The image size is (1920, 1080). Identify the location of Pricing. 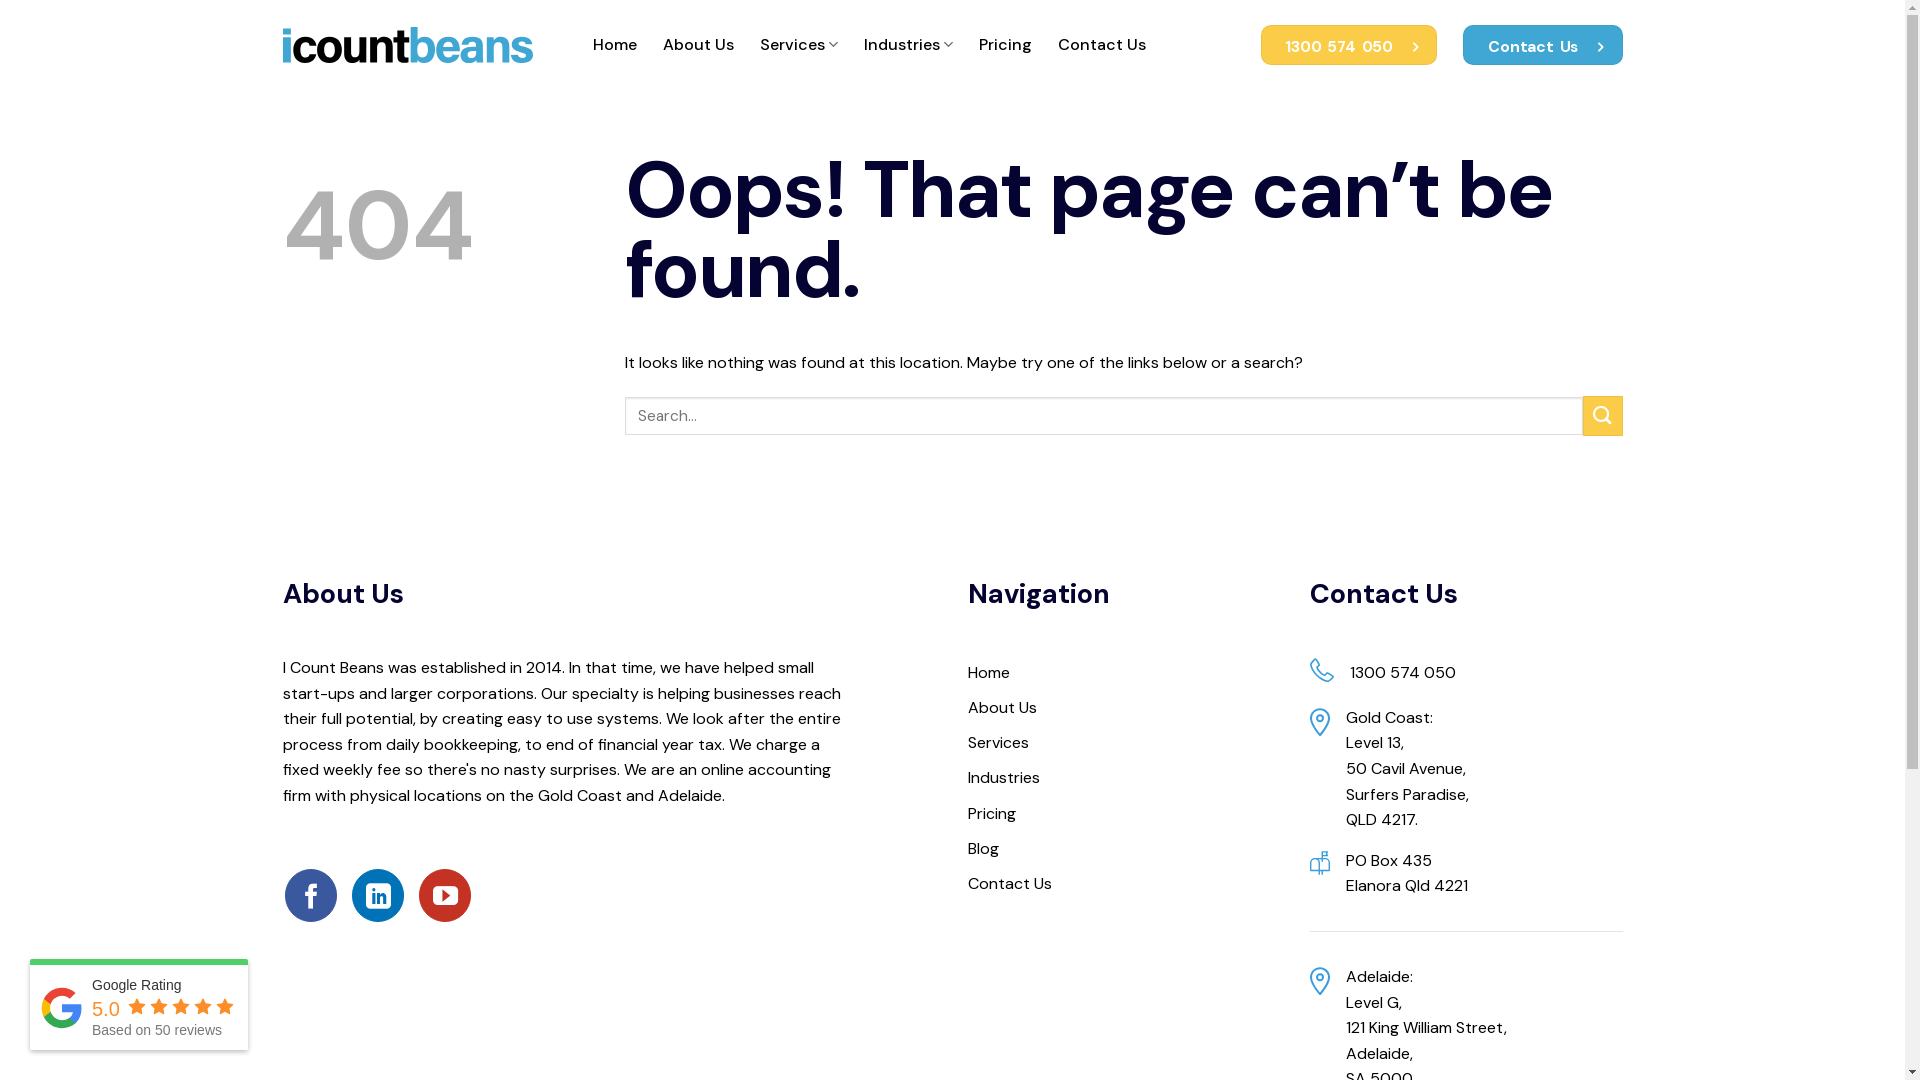
(1124, 814).